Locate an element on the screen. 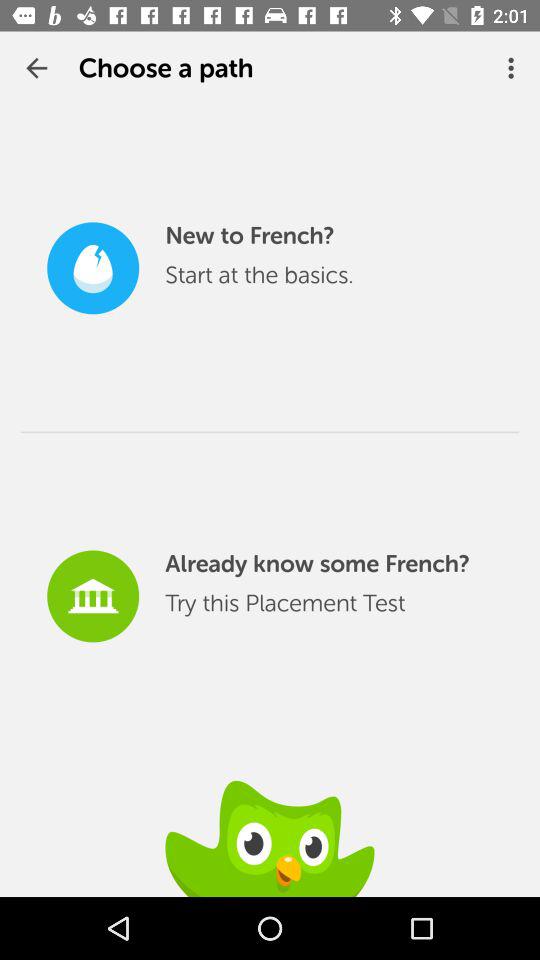 The image size is (540, 960). press the app to the left of choose a path item is located at coordinates (36, 68).